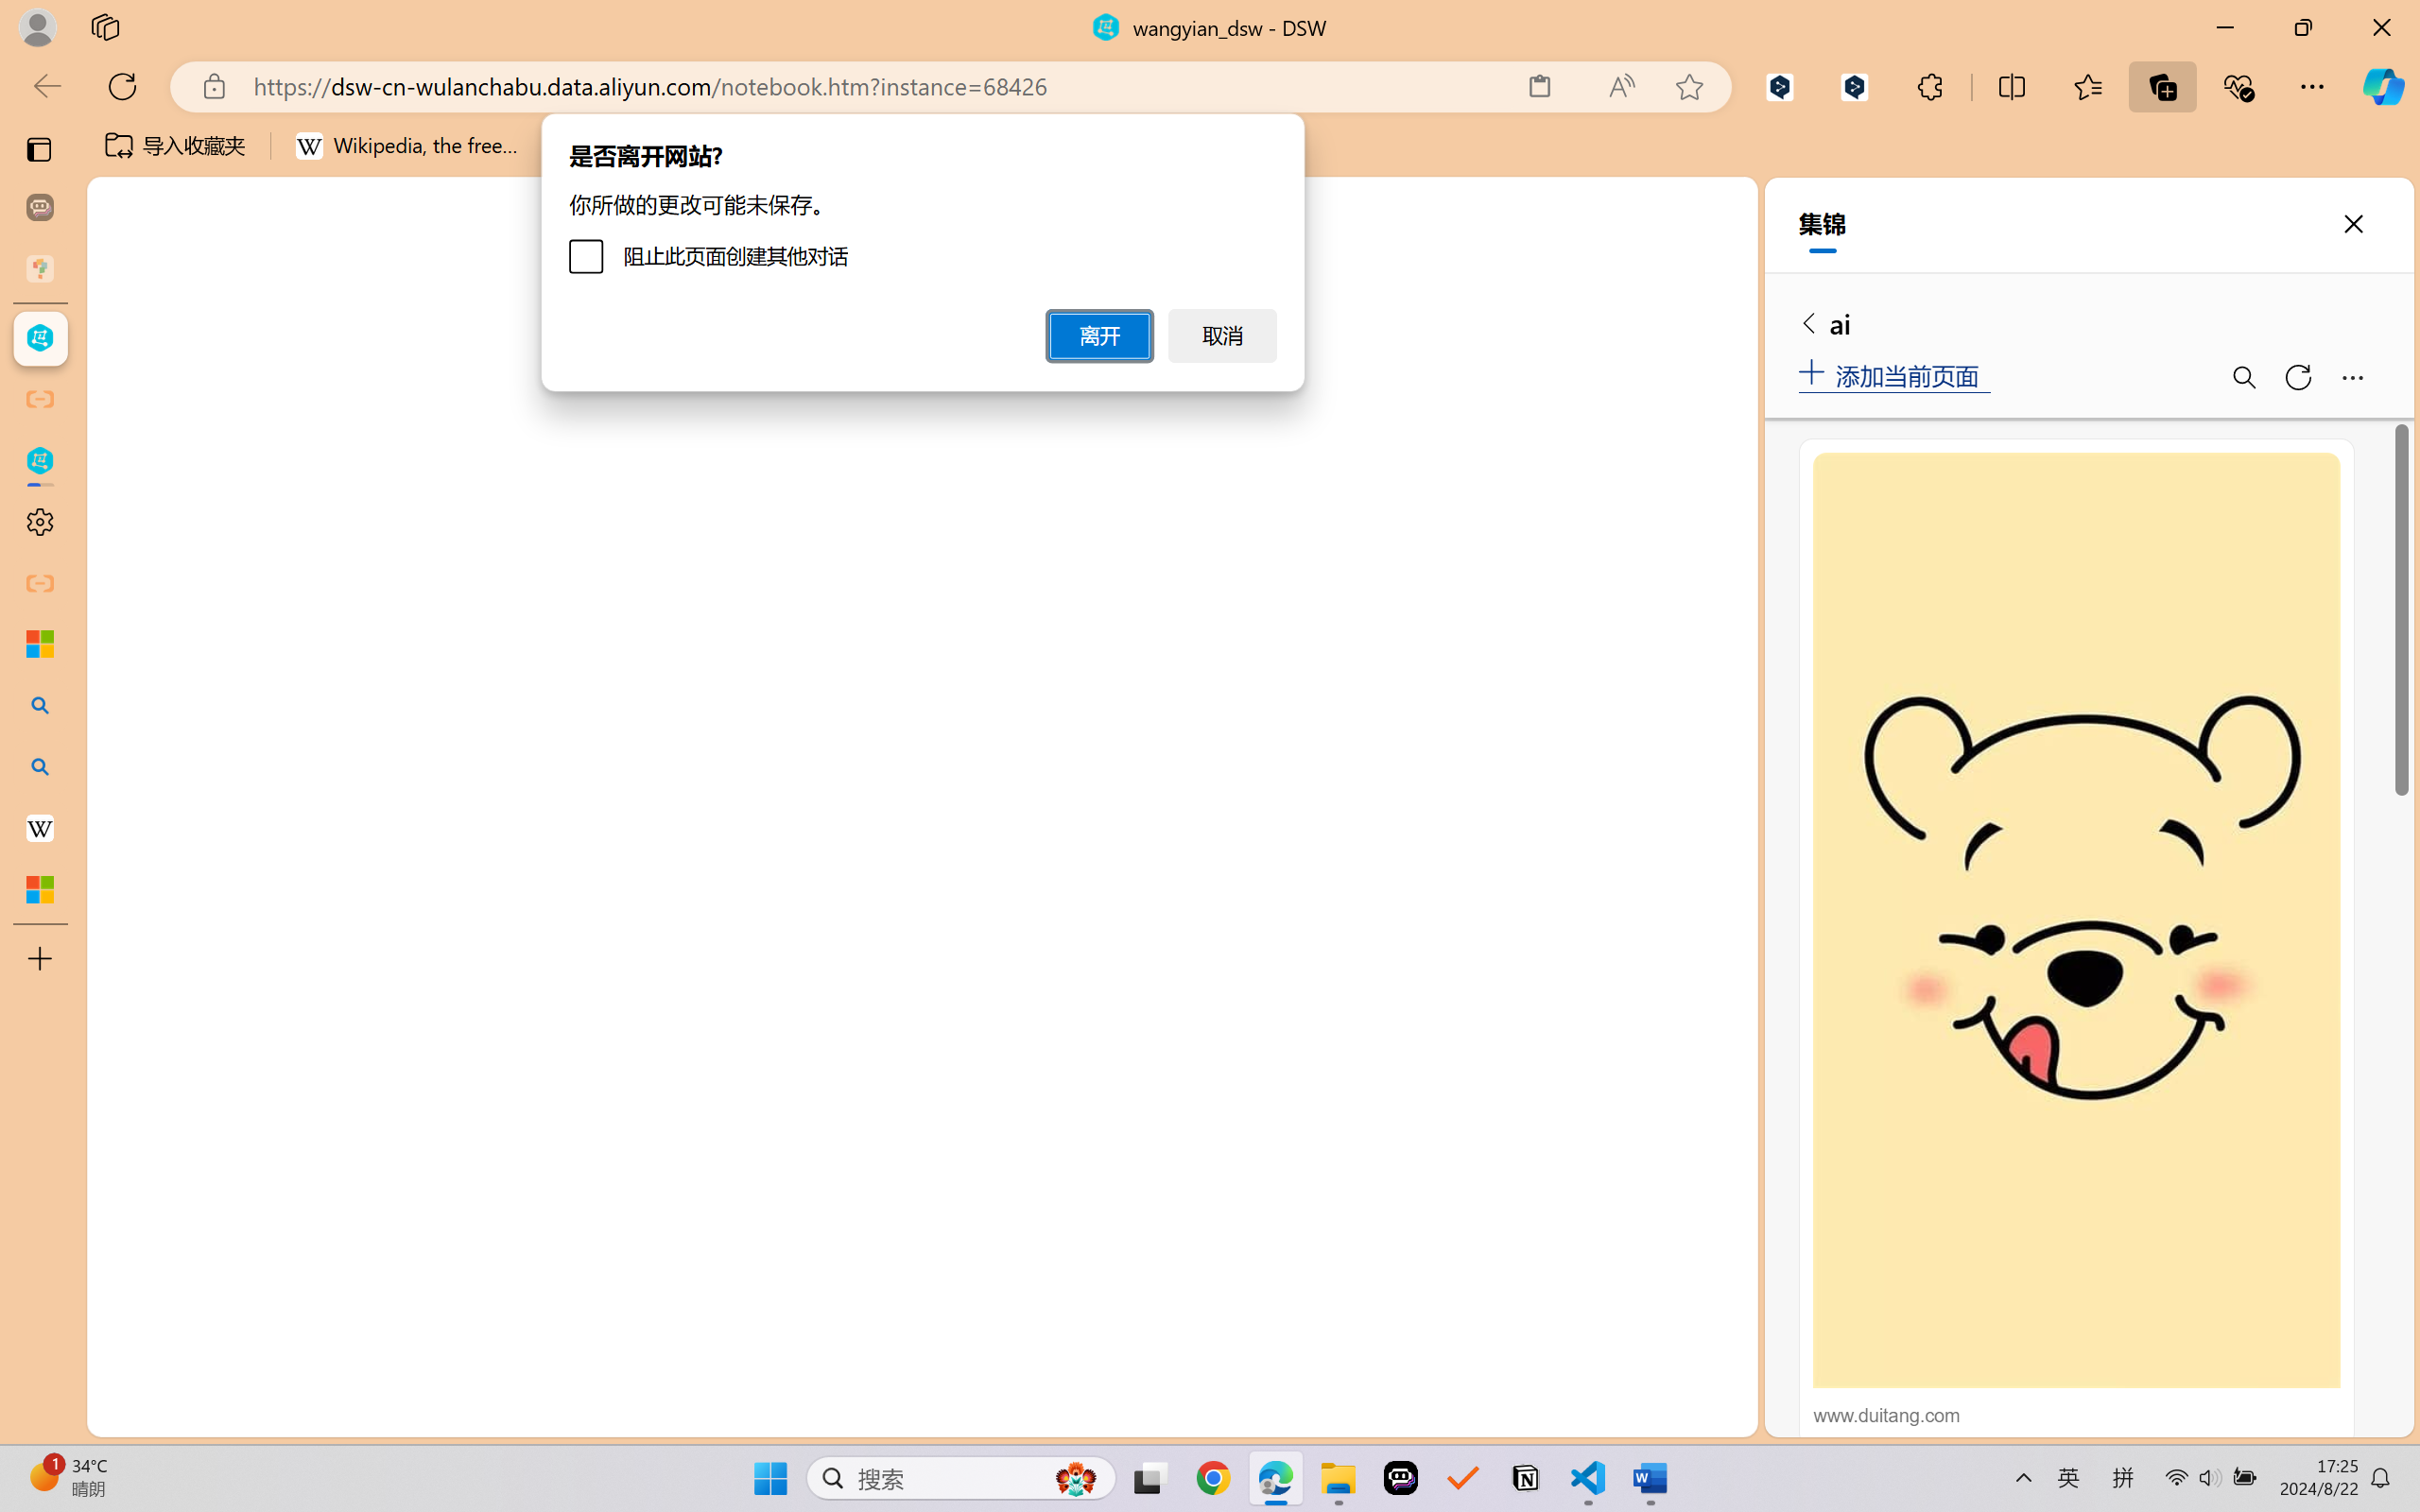 Image resolution: width=2420 pixels, height=1512 pixels. What do you see at coordinates (1601, 278) in the screenshot?
I see `Toggle Primary Side Bar (Ctrl+B)` at bounding box center [1601, 278].